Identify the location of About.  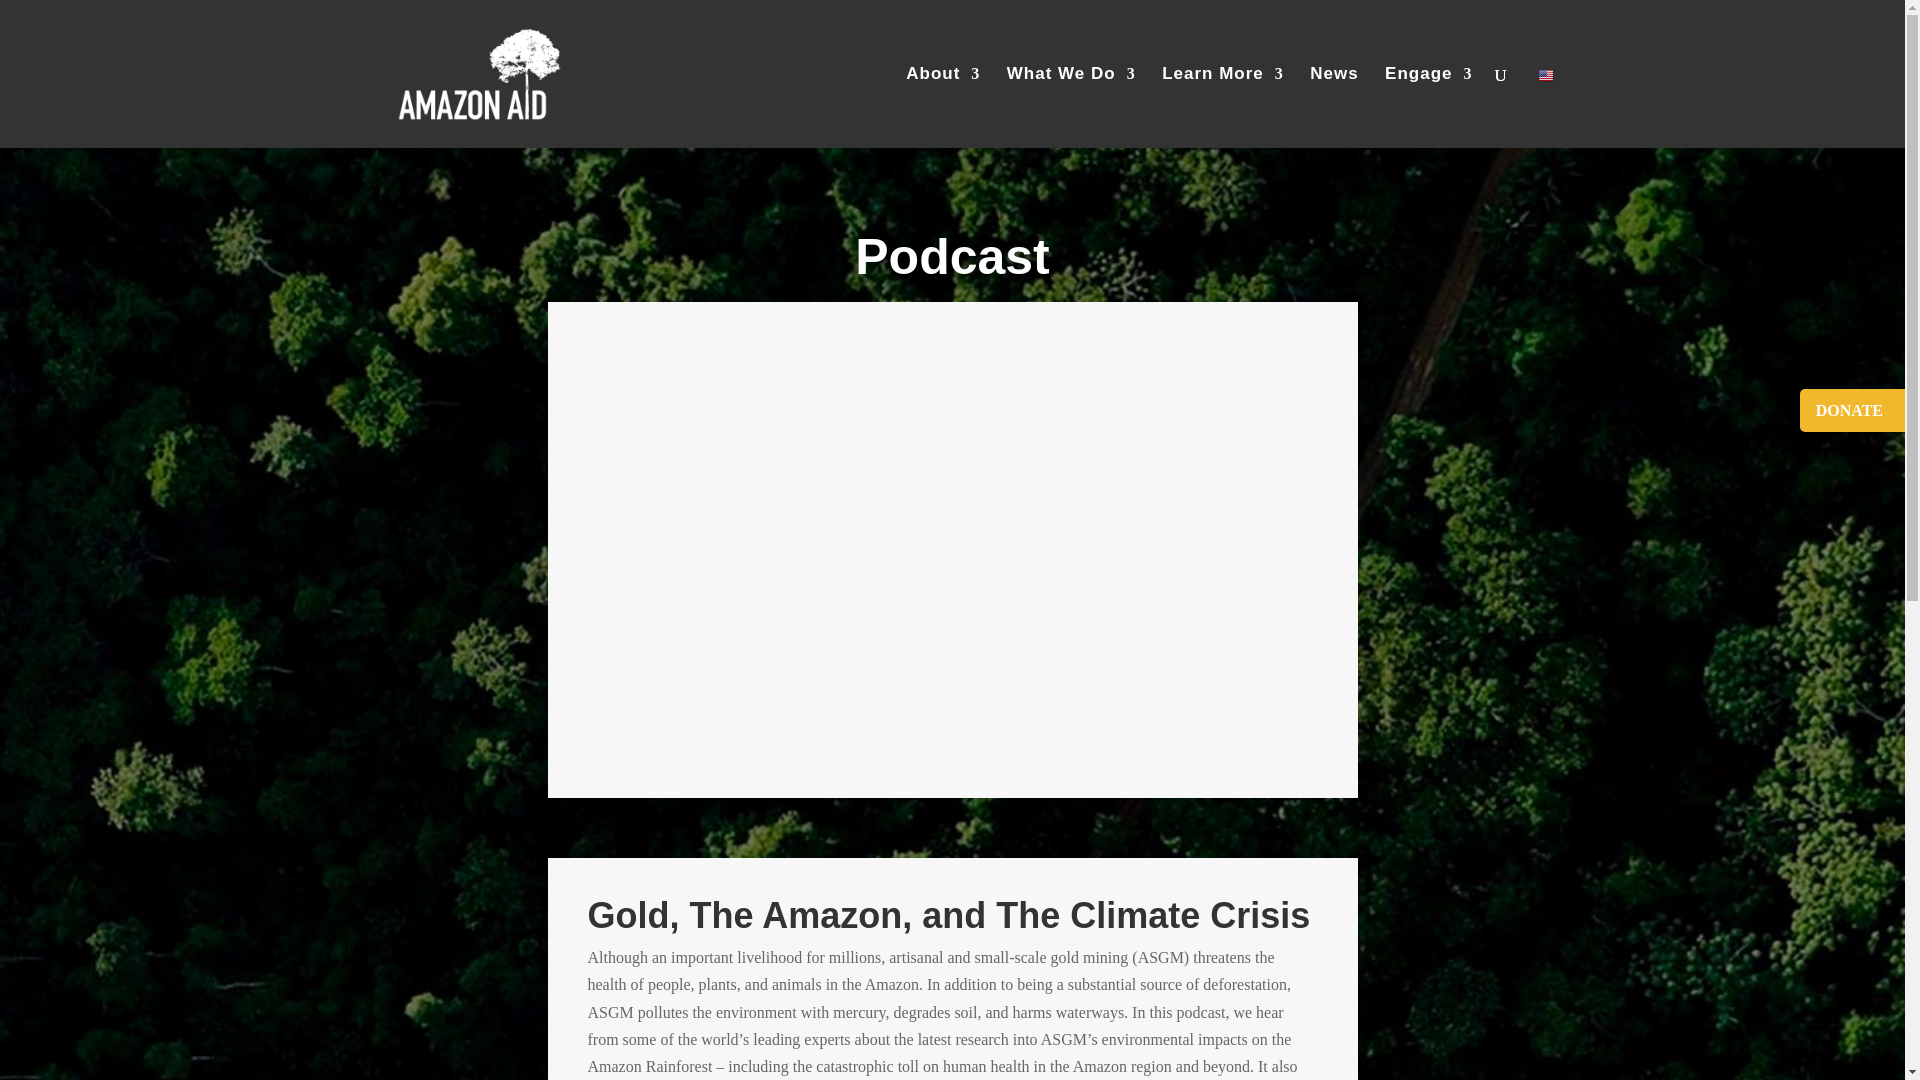
(942, 106).